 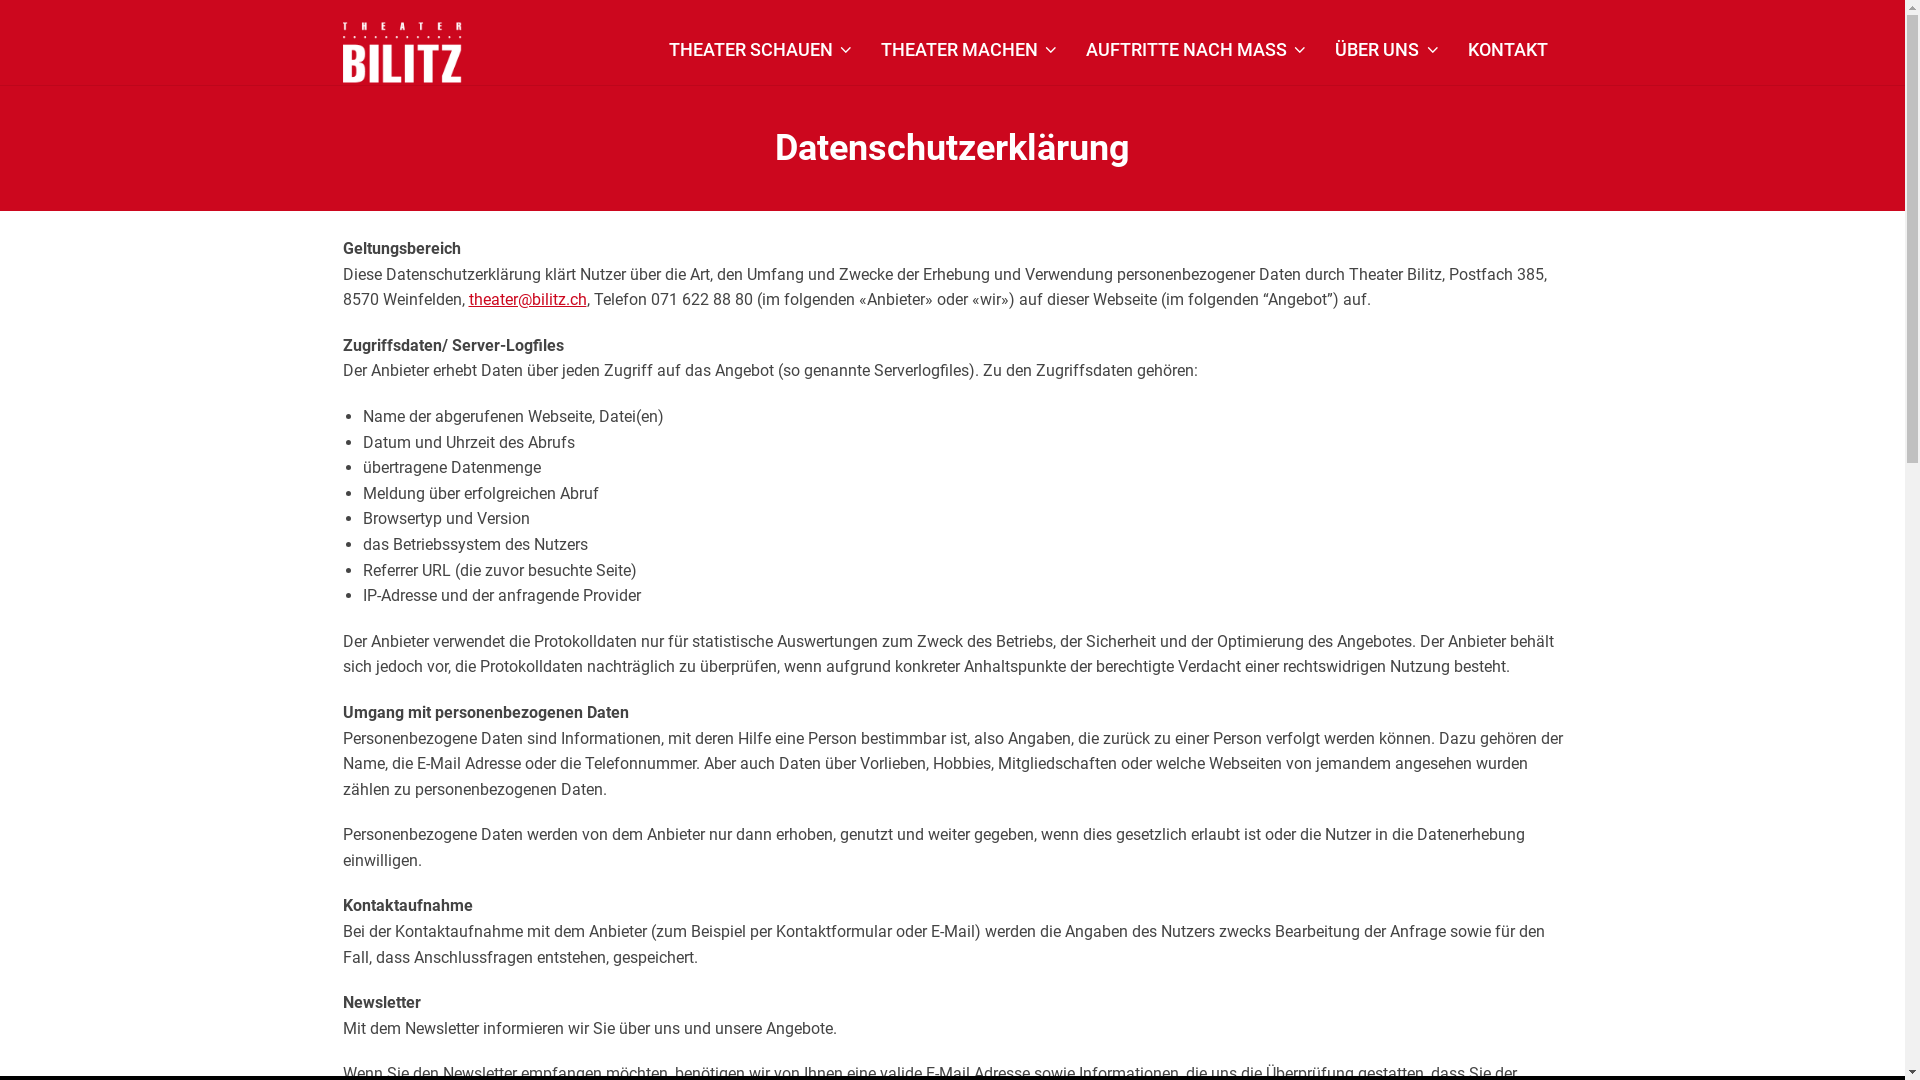 What do you see at coordinates (1508, 50) in the screenshot?
I see `KONTAKT` at bounding box center [1508, 50].